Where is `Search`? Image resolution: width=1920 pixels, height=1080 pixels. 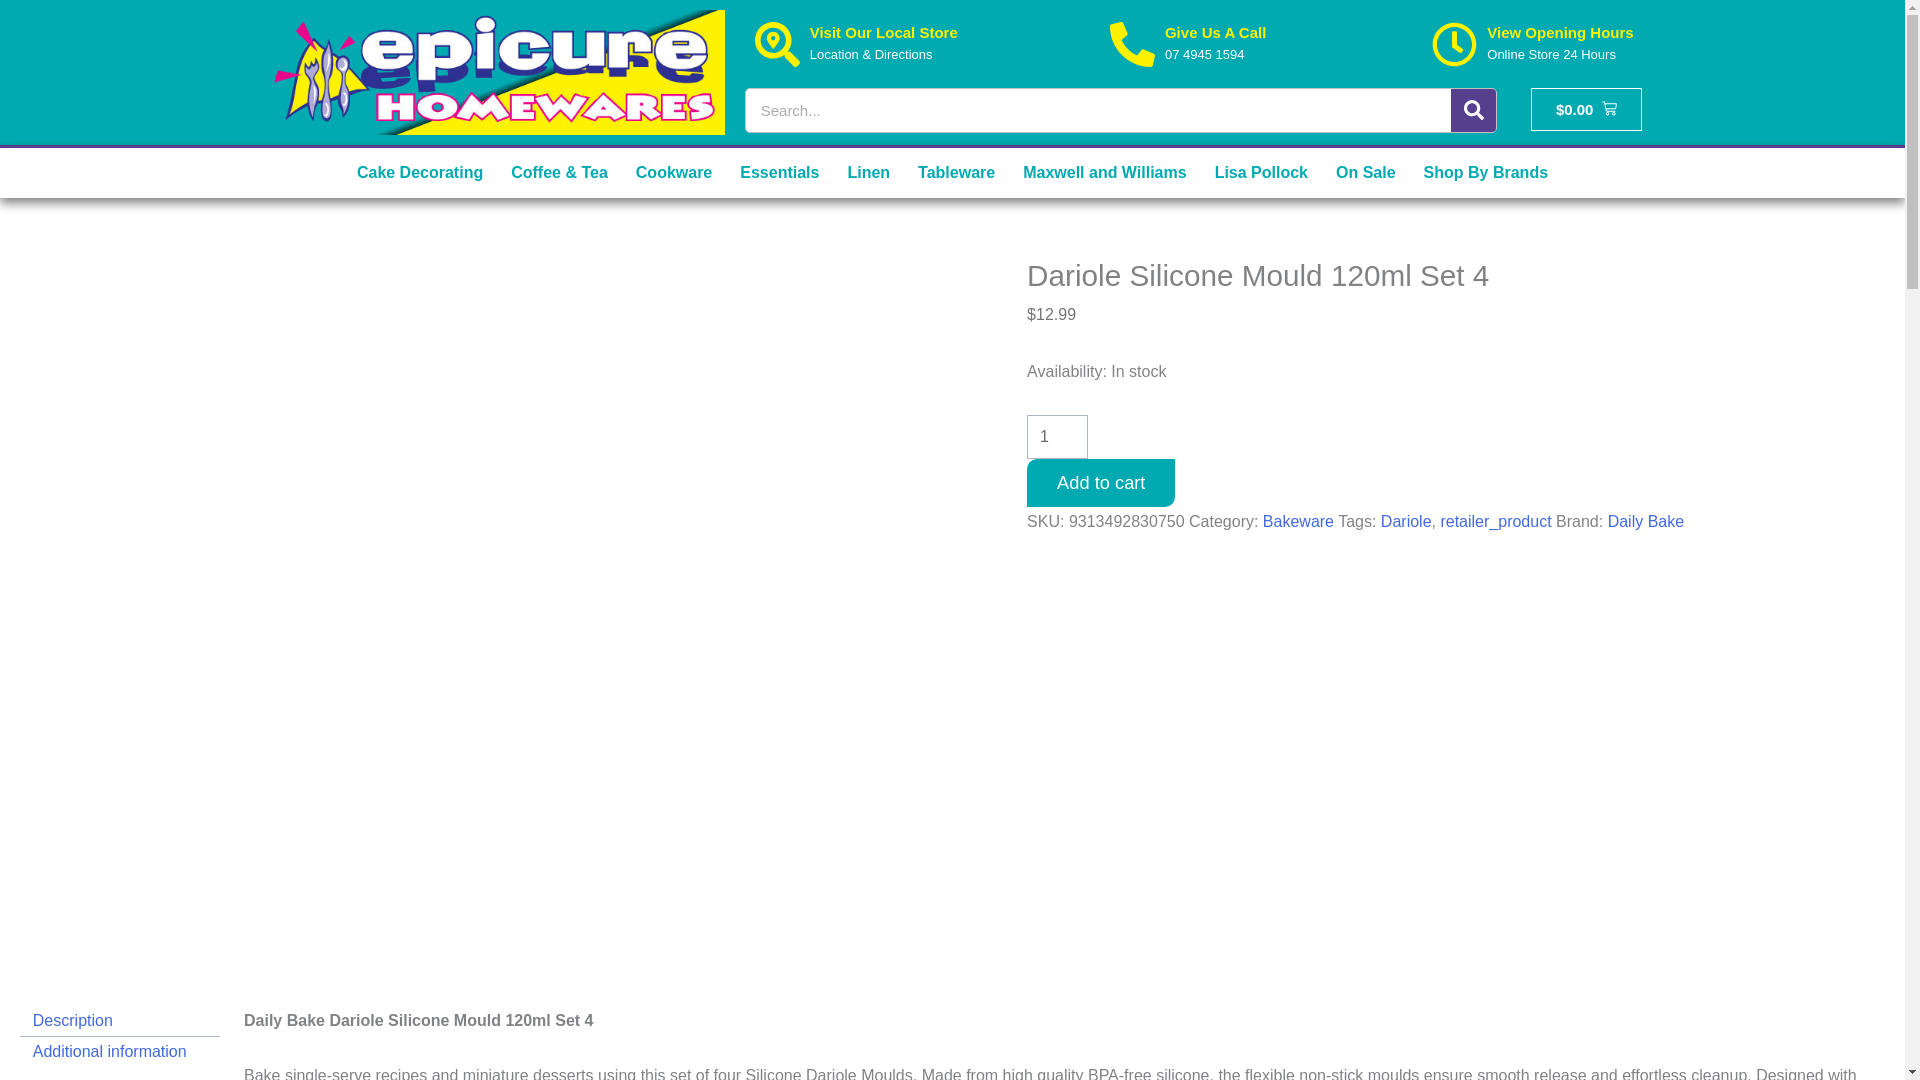 Search is located at coordinates (1473, 110).